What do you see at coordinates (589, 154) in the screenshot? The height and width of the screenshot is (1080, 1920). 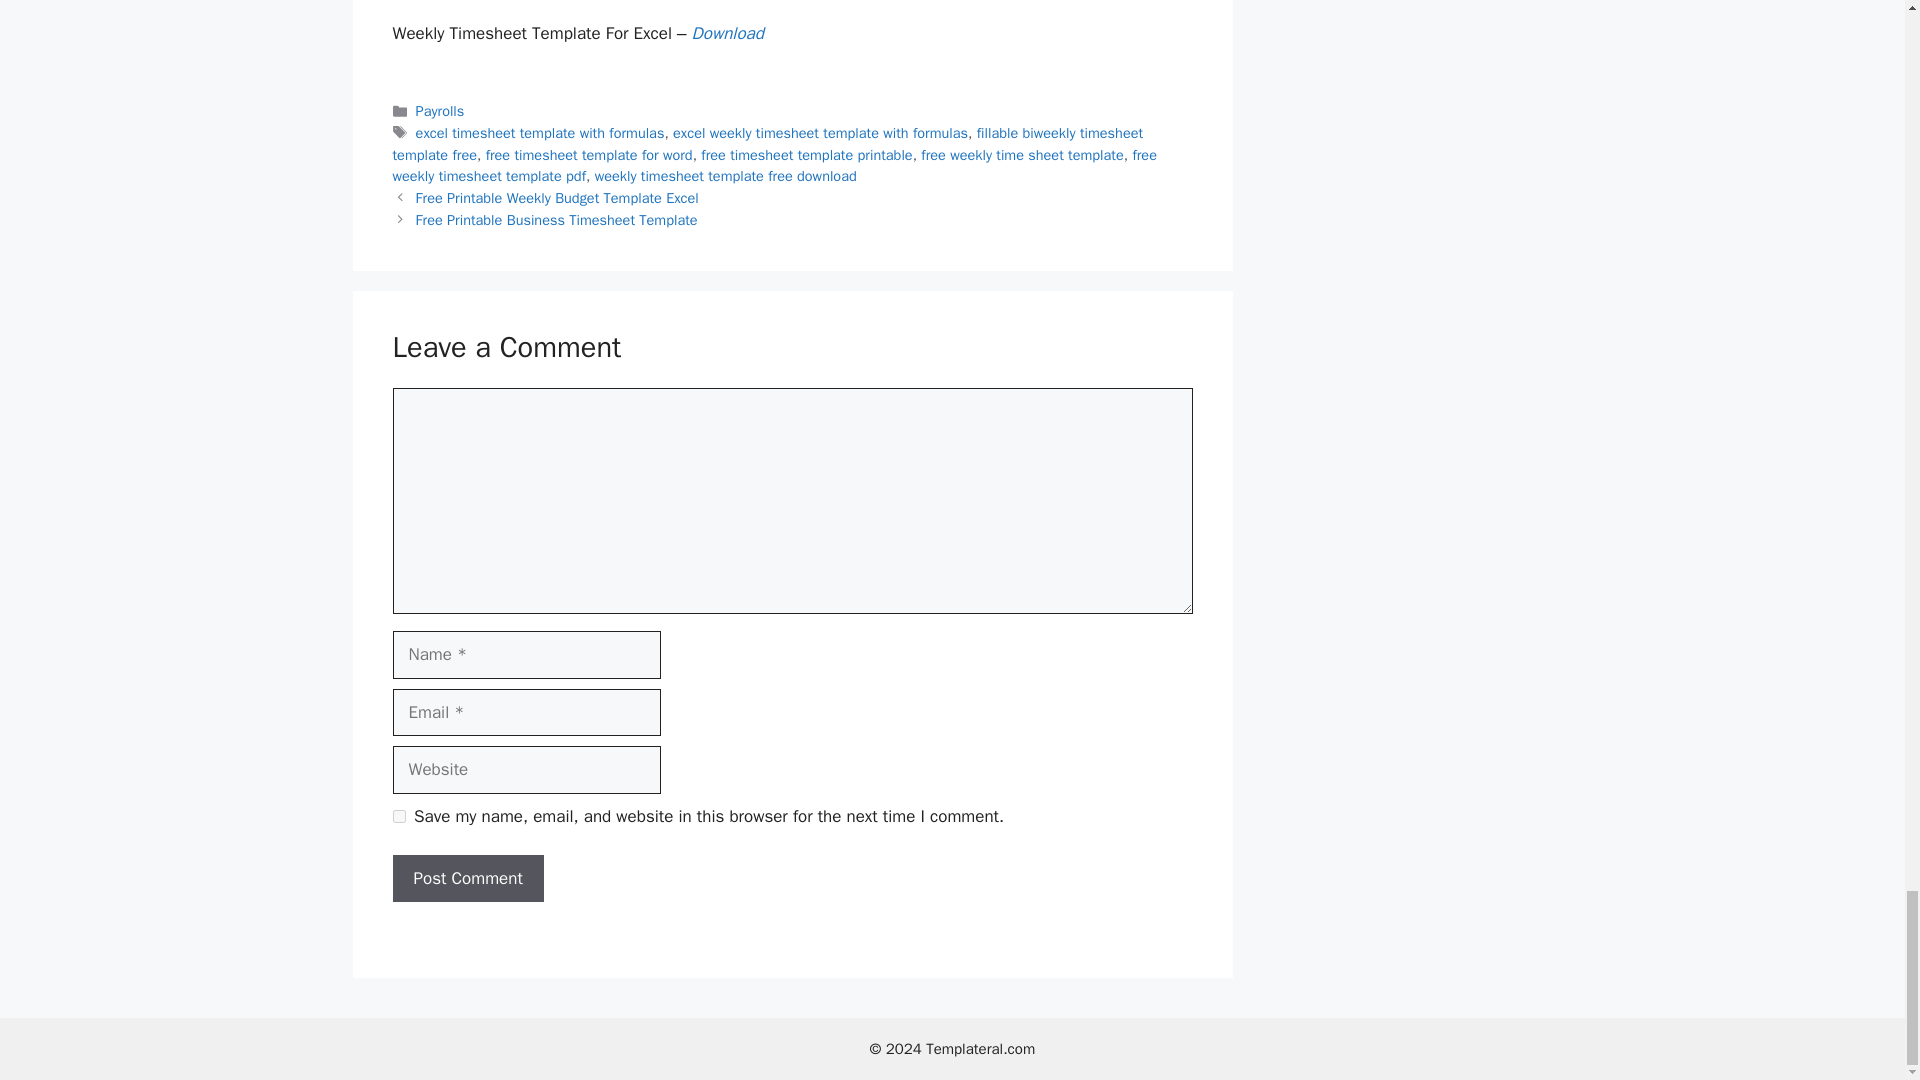 I see `free timesheet template for word` at bounding box center [589, 154].